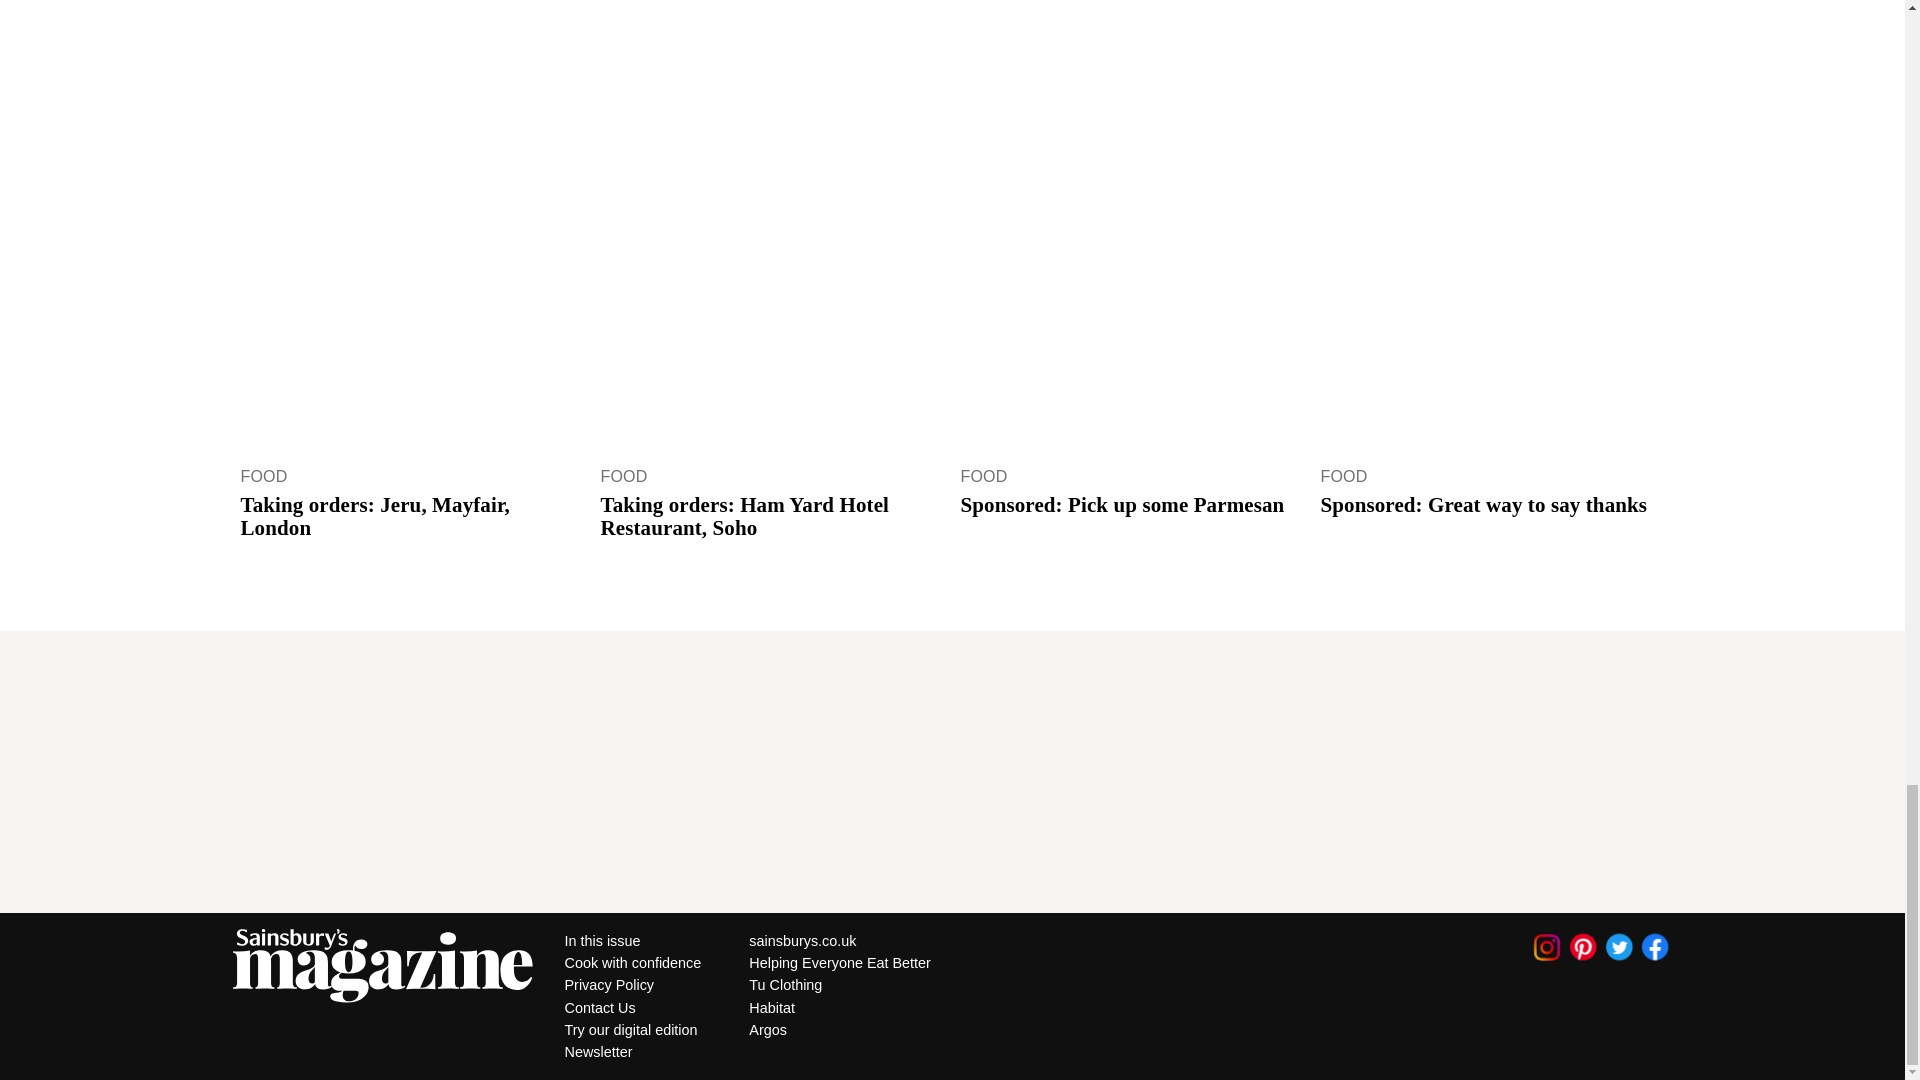 The image size is (1920, 1080). Describe the element at coordinates (632, 962) in the screenshot. I see `Cook with confidence` at that location.